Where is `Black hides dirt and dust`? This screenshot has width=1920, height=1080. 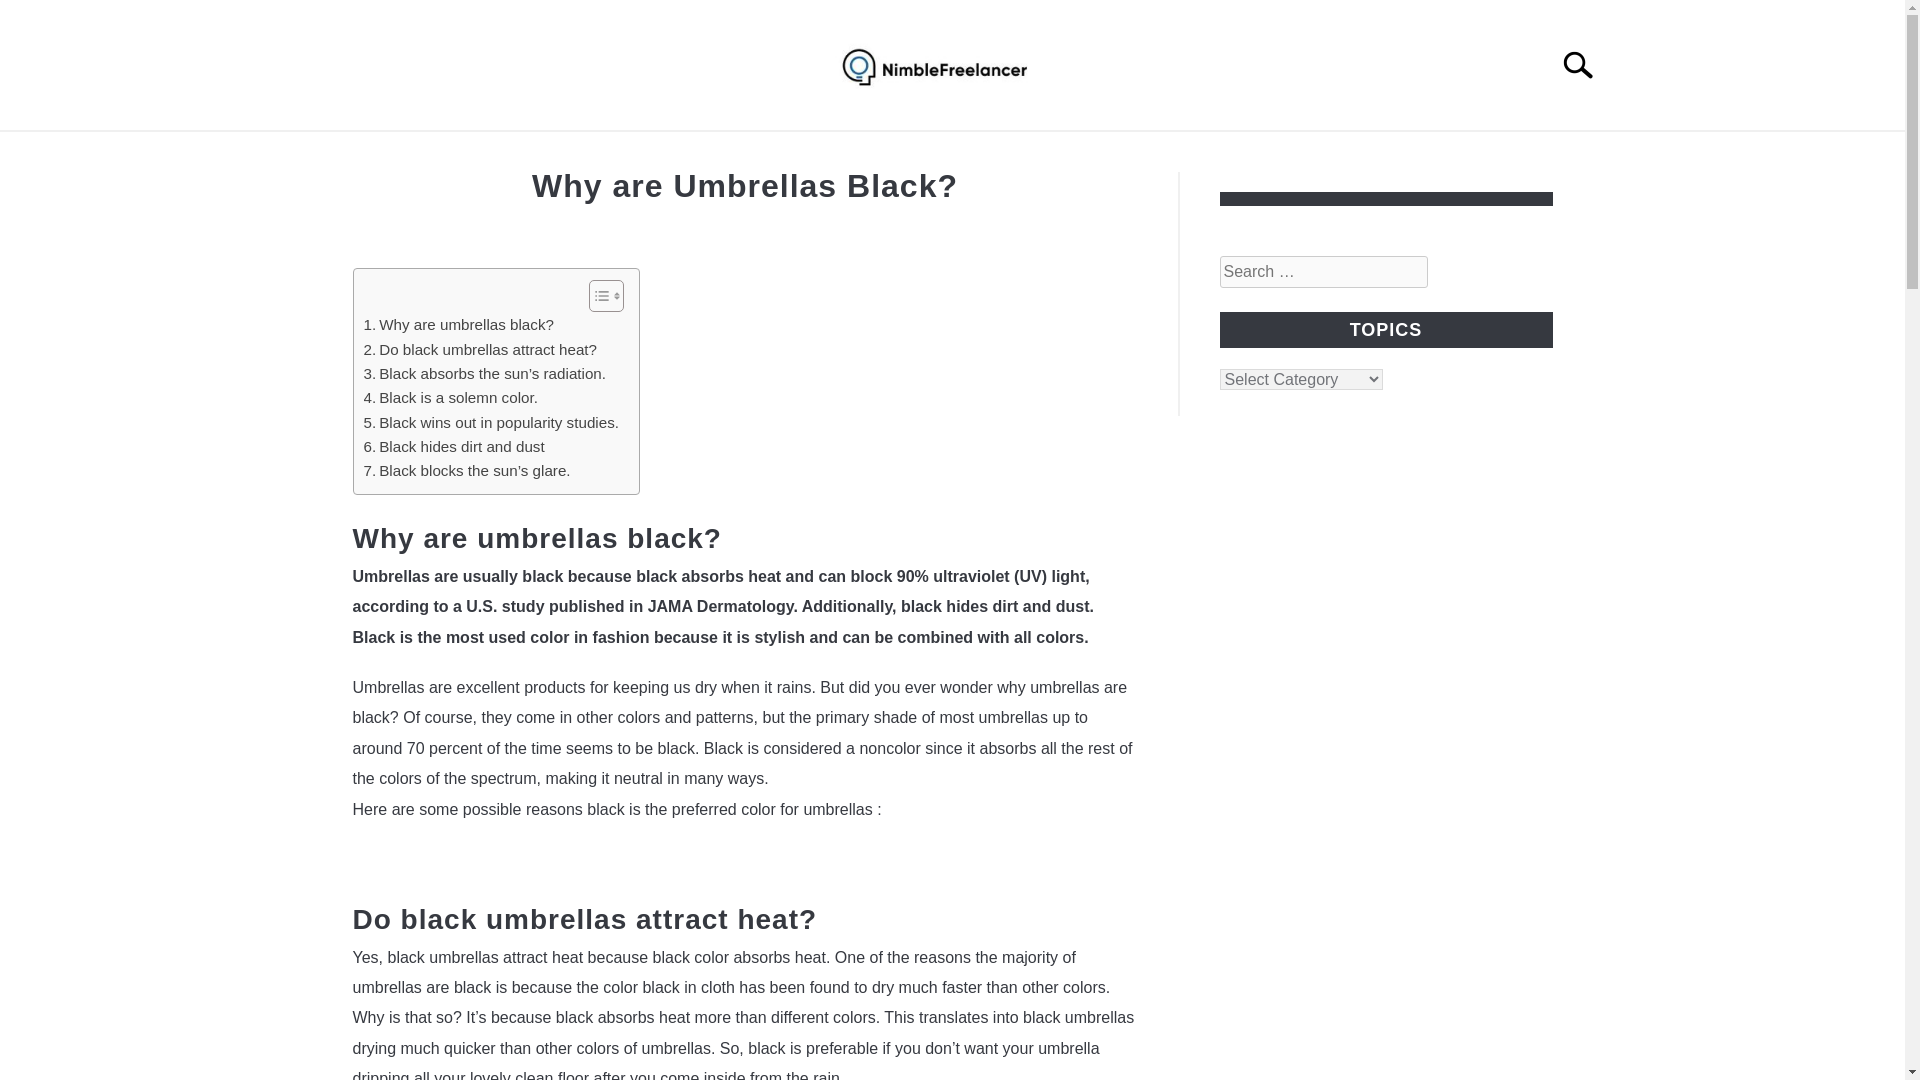
Black hides dirt and dust is located at coordinates (454, 447).